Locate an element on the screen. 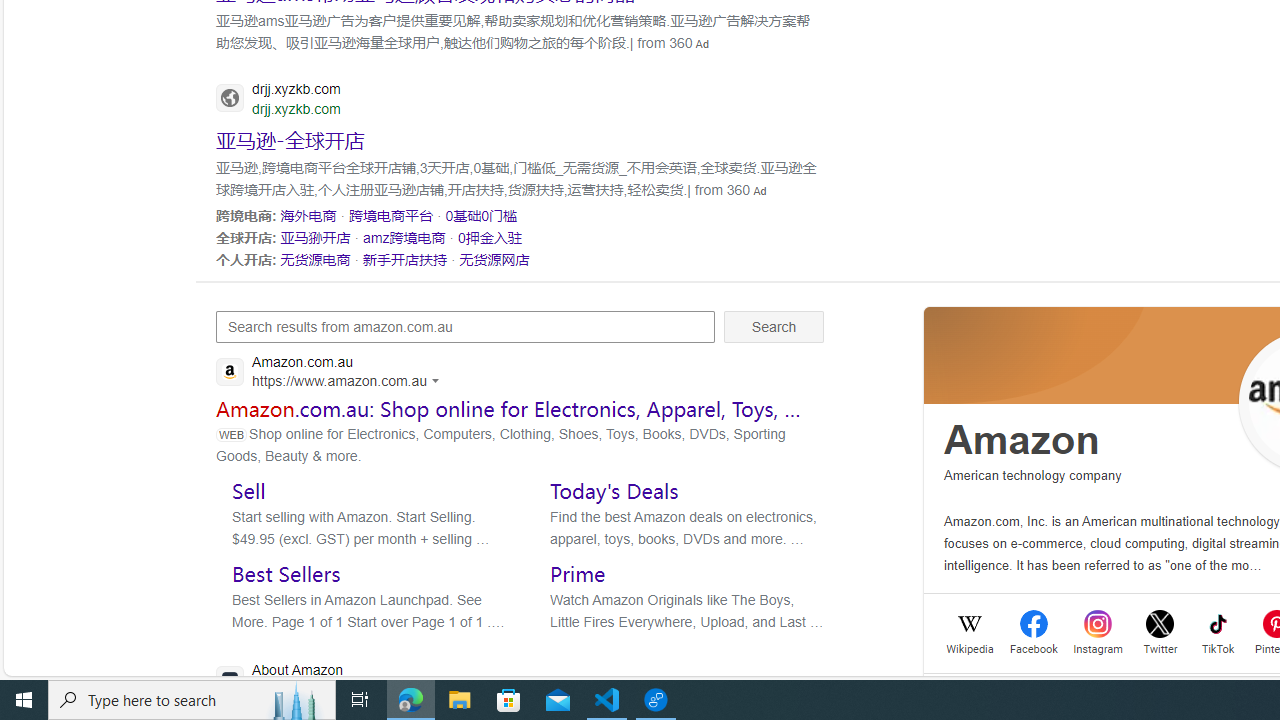 The height and width of the screenshot is (720, 1280). Microsoft Edge - 1 running window is located at coordinates (411, 700).